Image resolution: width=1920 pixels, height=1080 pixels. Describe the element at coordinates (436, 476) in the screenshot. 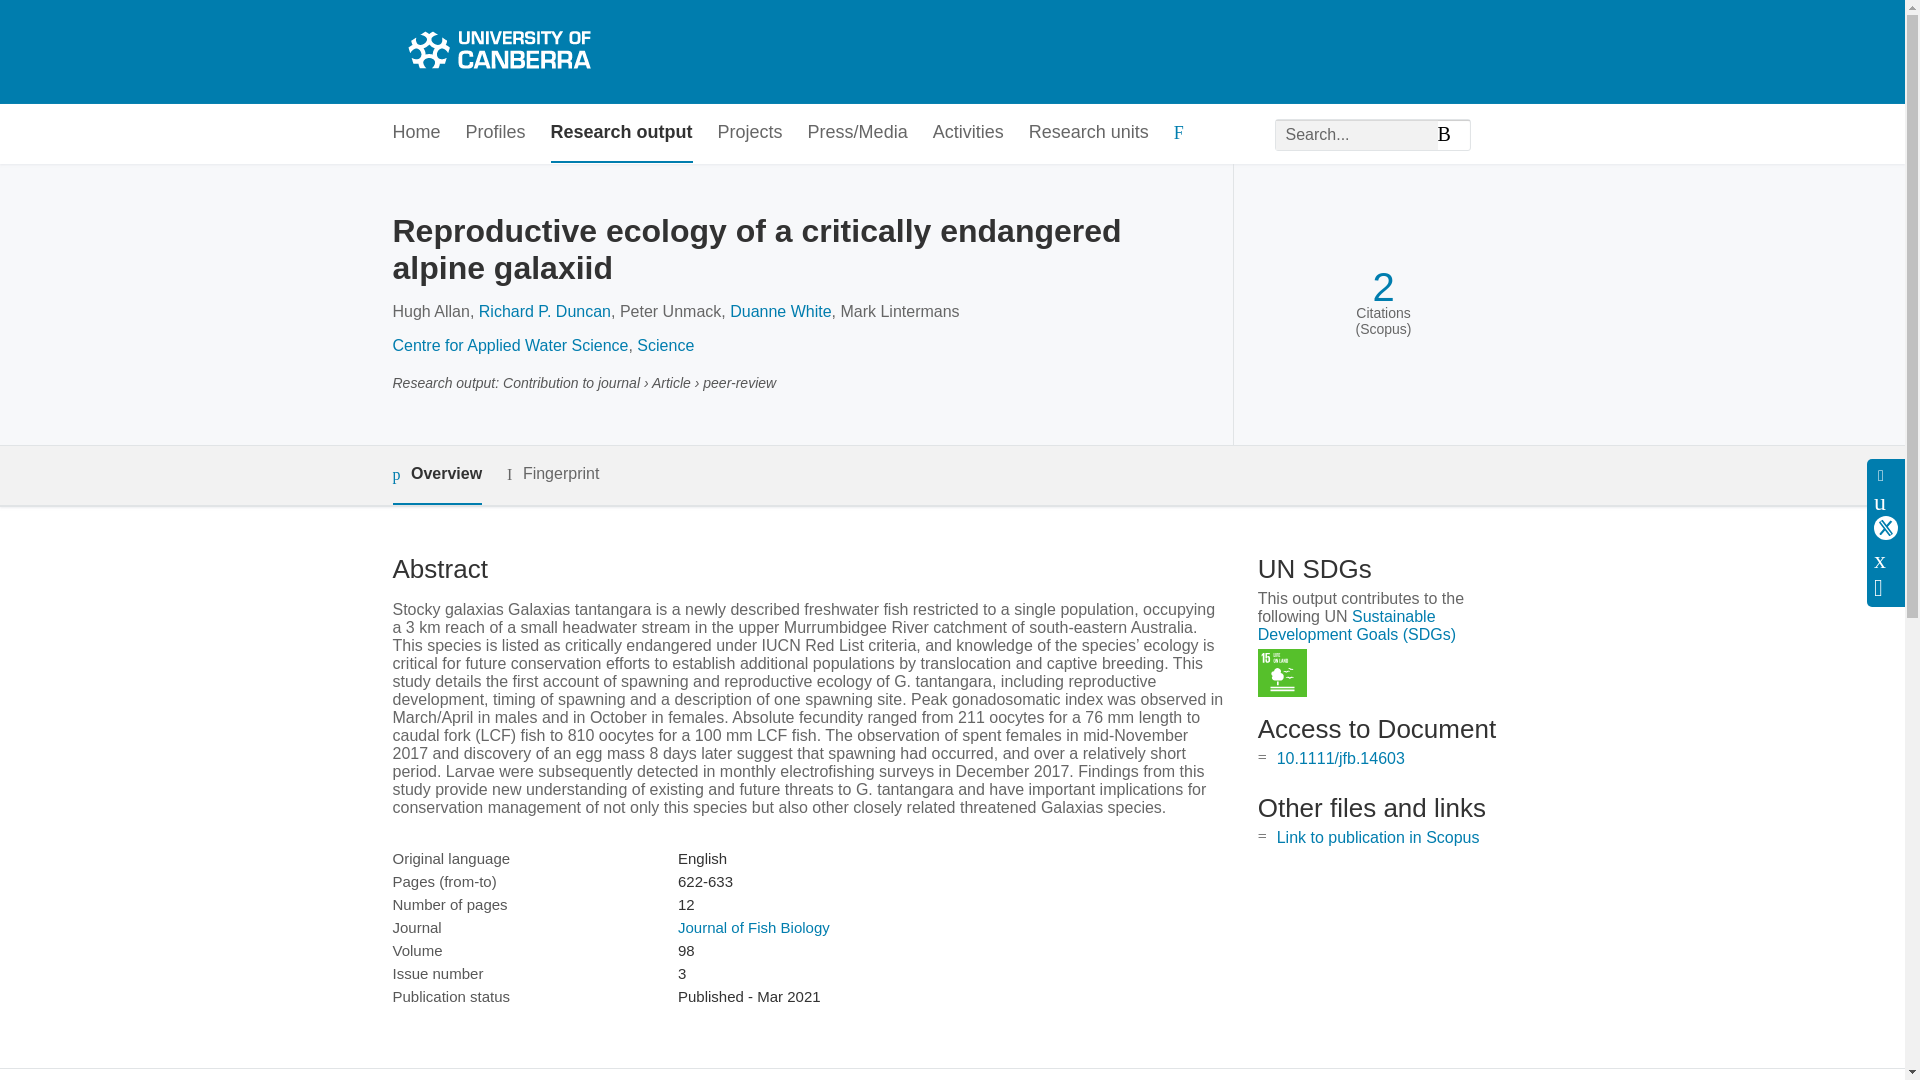

I see `Overview` at that location.